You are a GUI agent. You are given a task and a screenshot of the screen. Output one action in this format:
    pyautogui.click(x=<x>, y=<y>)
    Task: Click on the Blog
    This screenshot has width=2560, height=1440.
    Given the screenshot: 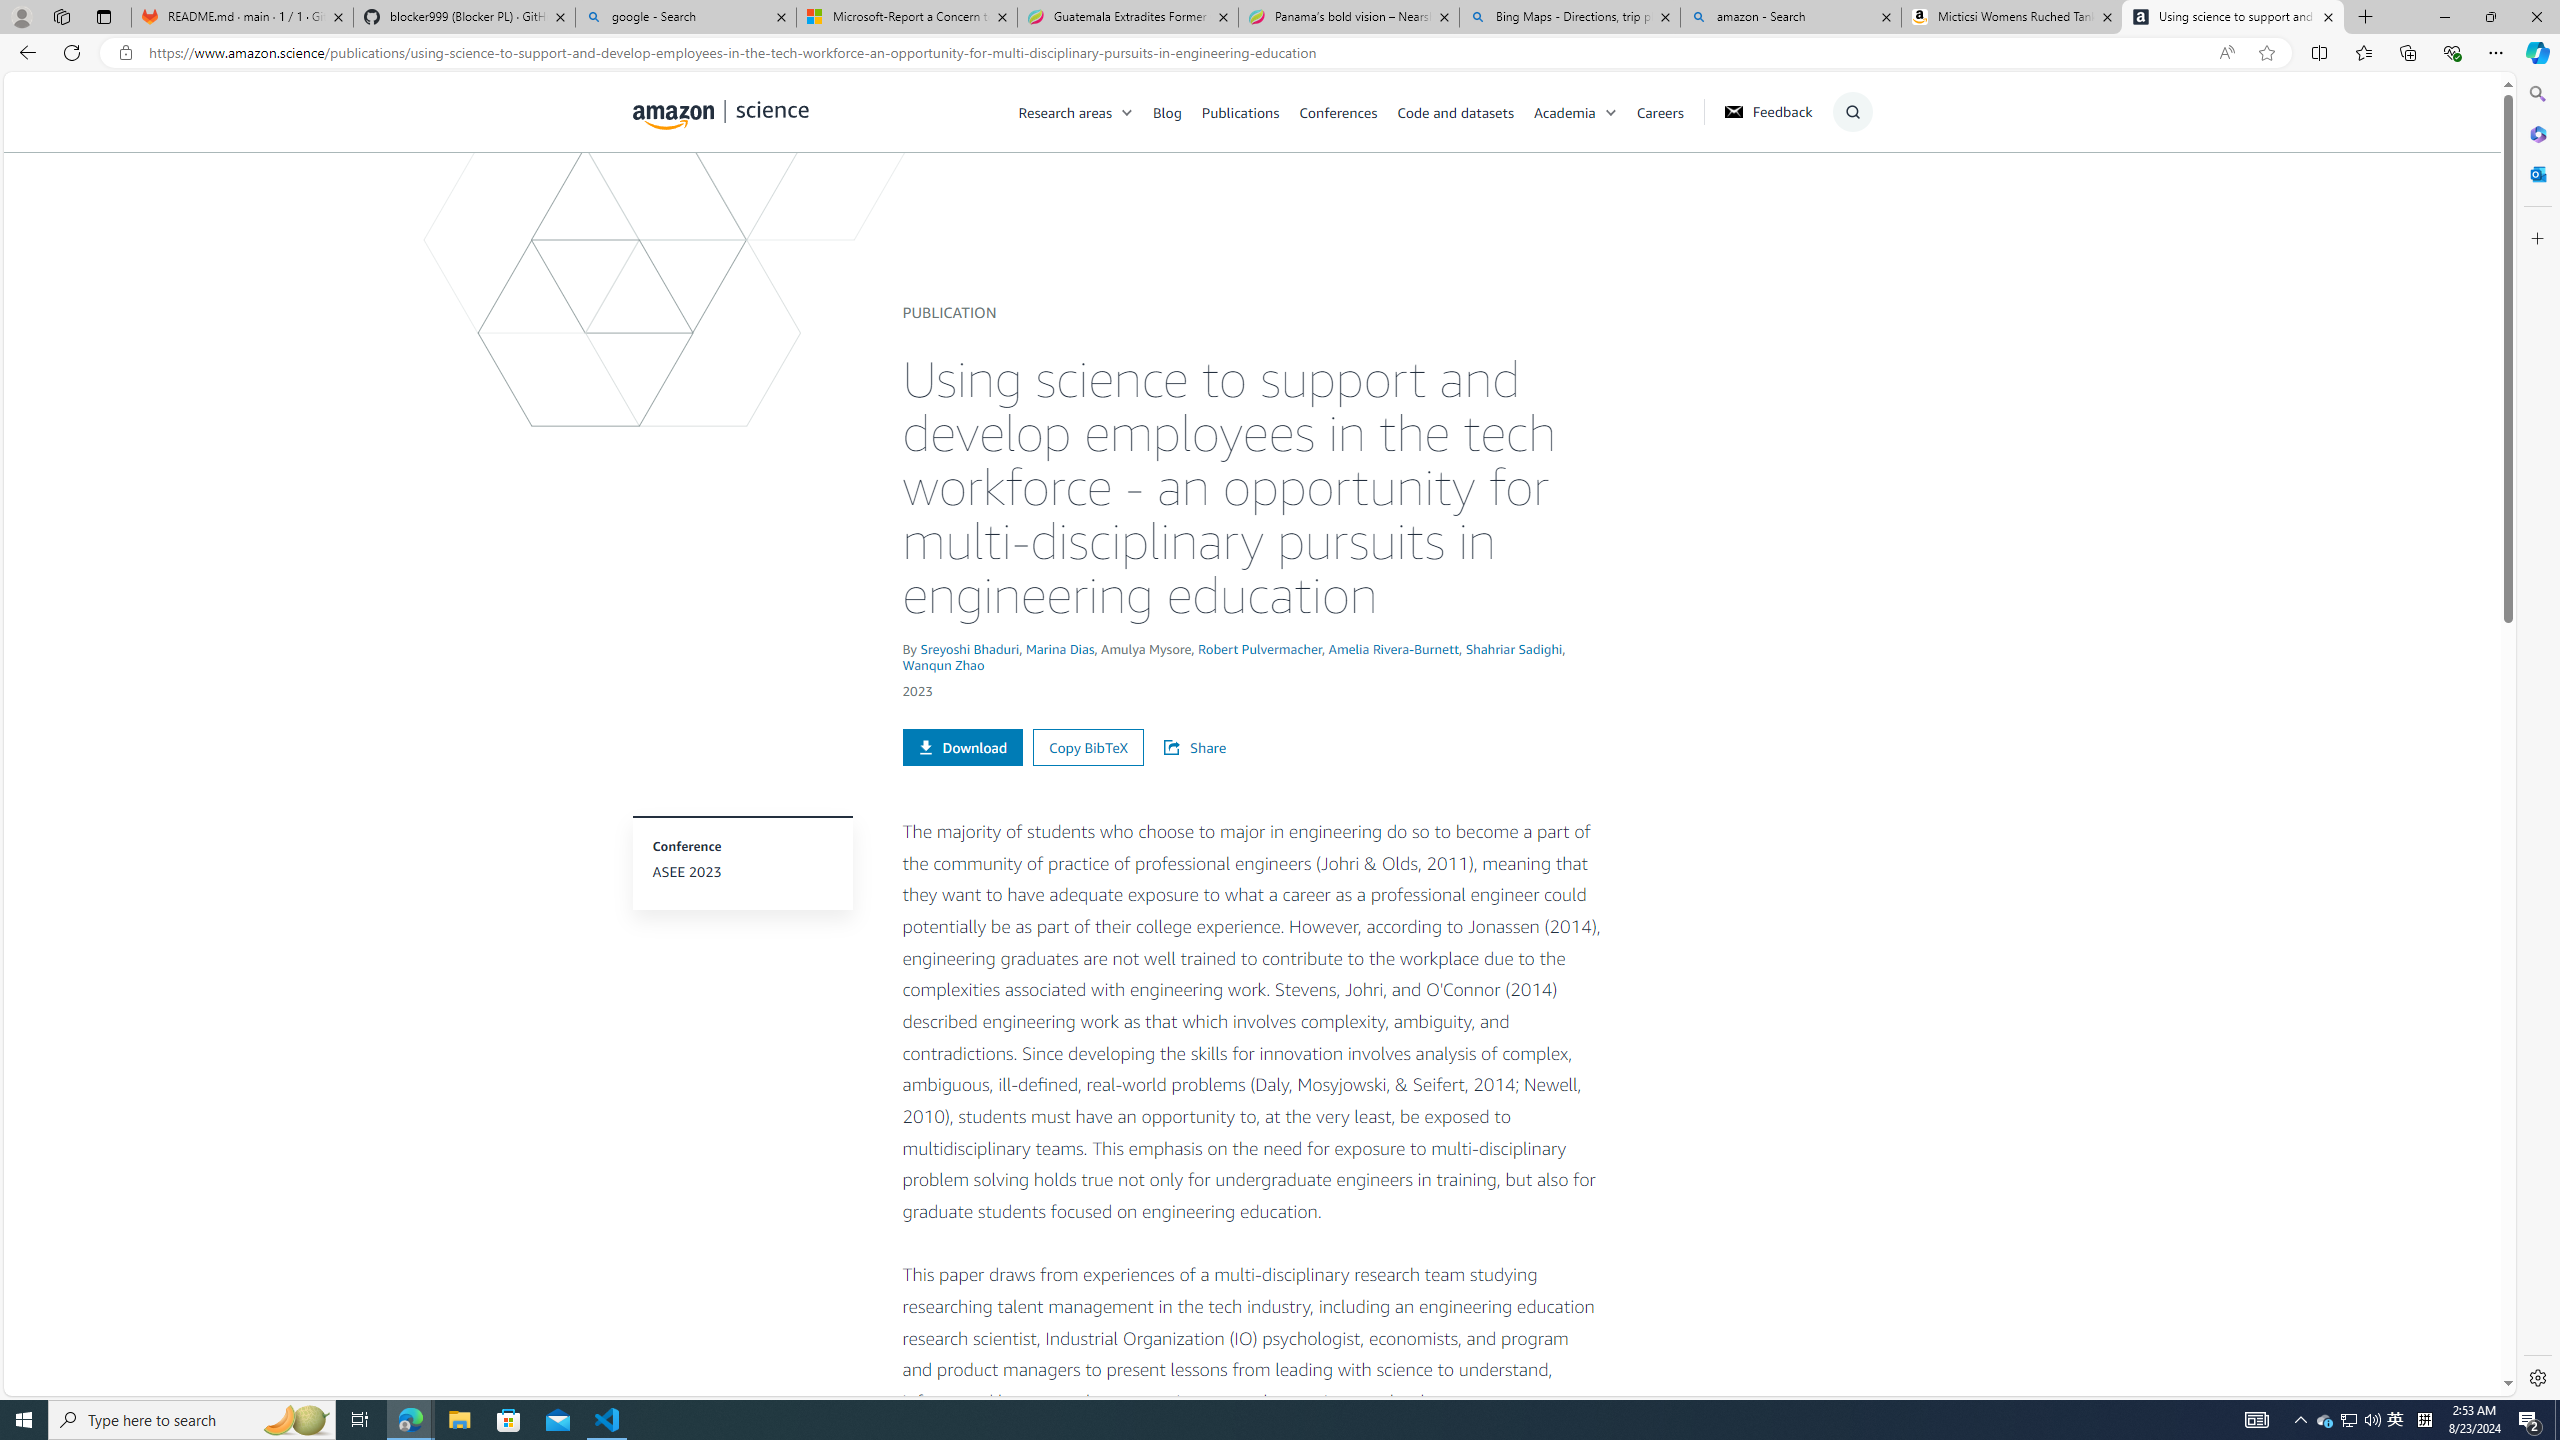 What is the action you would take?
    pyautogui.click(x=1178, y=111)
    